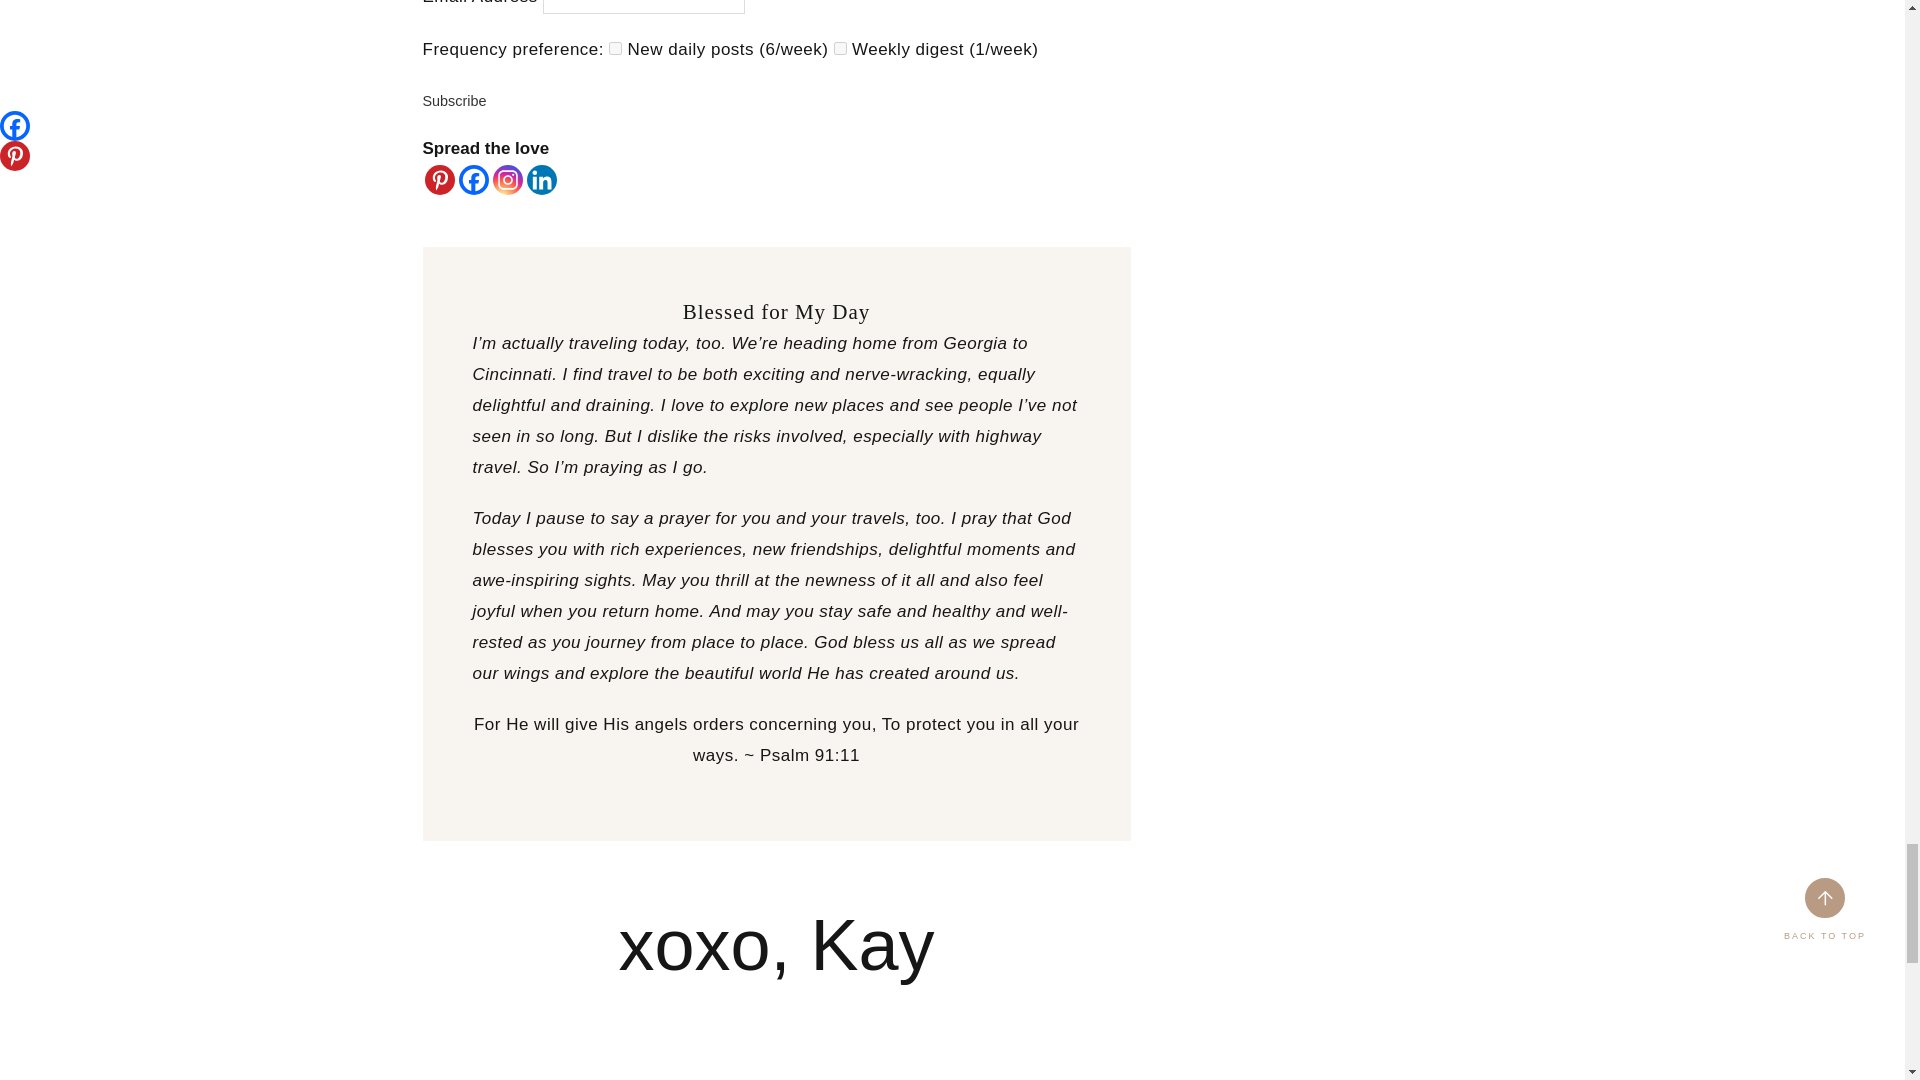 The image size is (1920, 1080). I want to click on b3927d6d93, so click(615, 48).